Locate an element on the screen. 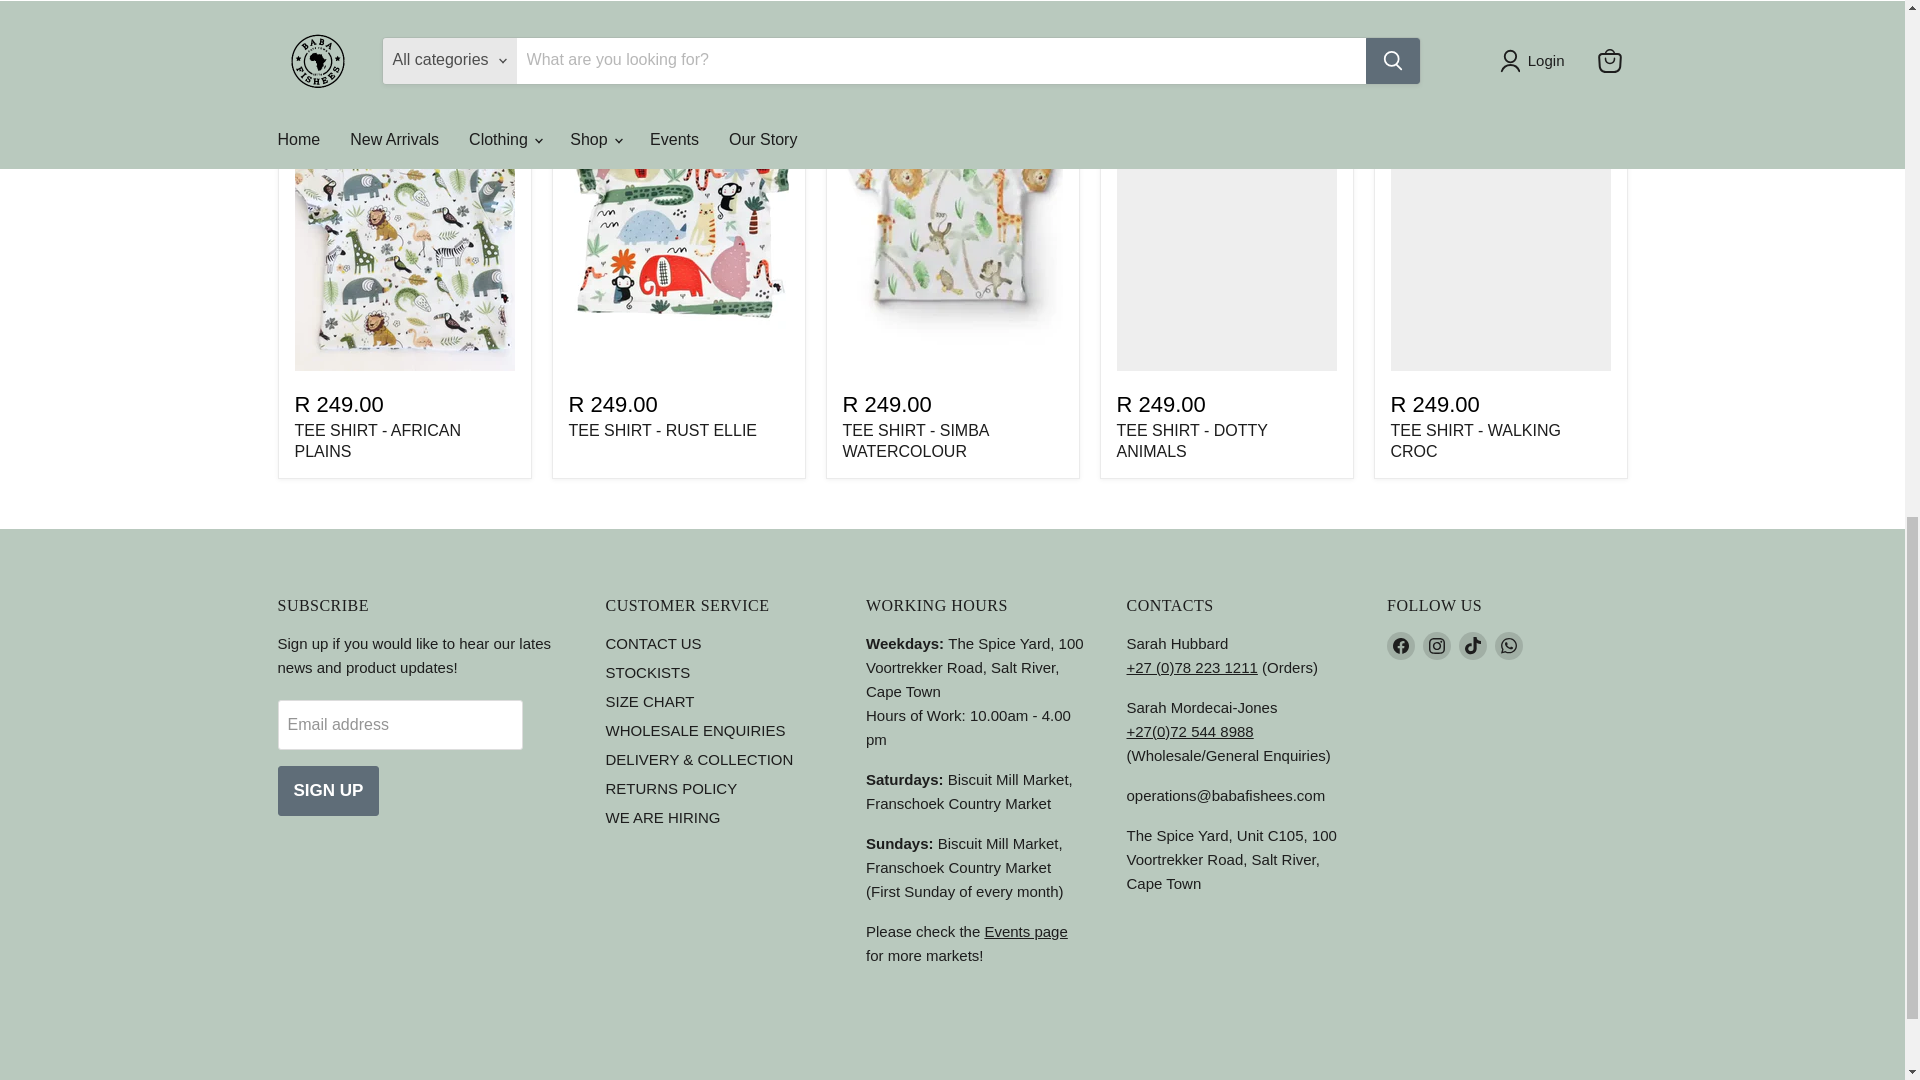 The image size is (1920, 1080). tel:0725448988 is located at coordinates (1189, 730).